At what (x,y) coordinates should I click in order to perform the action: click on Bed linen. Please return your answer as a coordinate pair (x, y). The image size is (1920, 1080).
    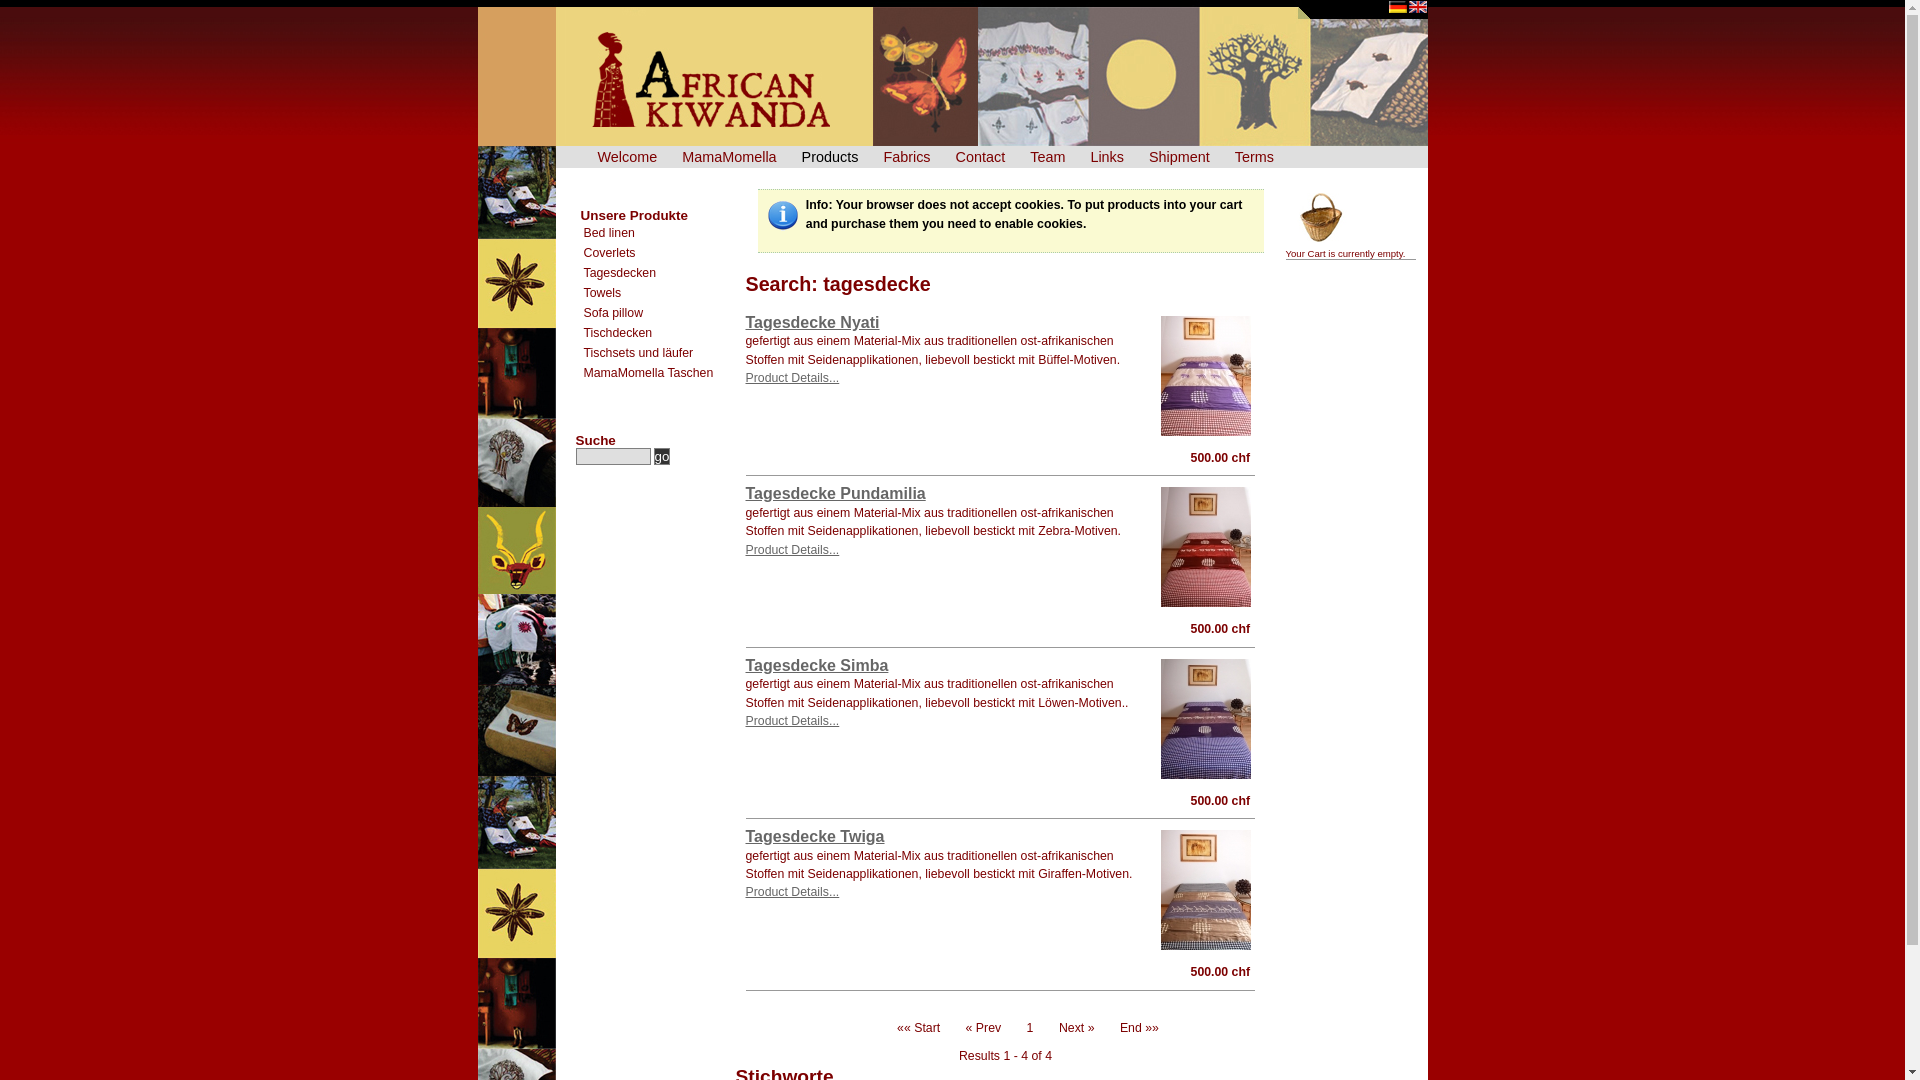
    Looking at the image, I should click on (658, 233).